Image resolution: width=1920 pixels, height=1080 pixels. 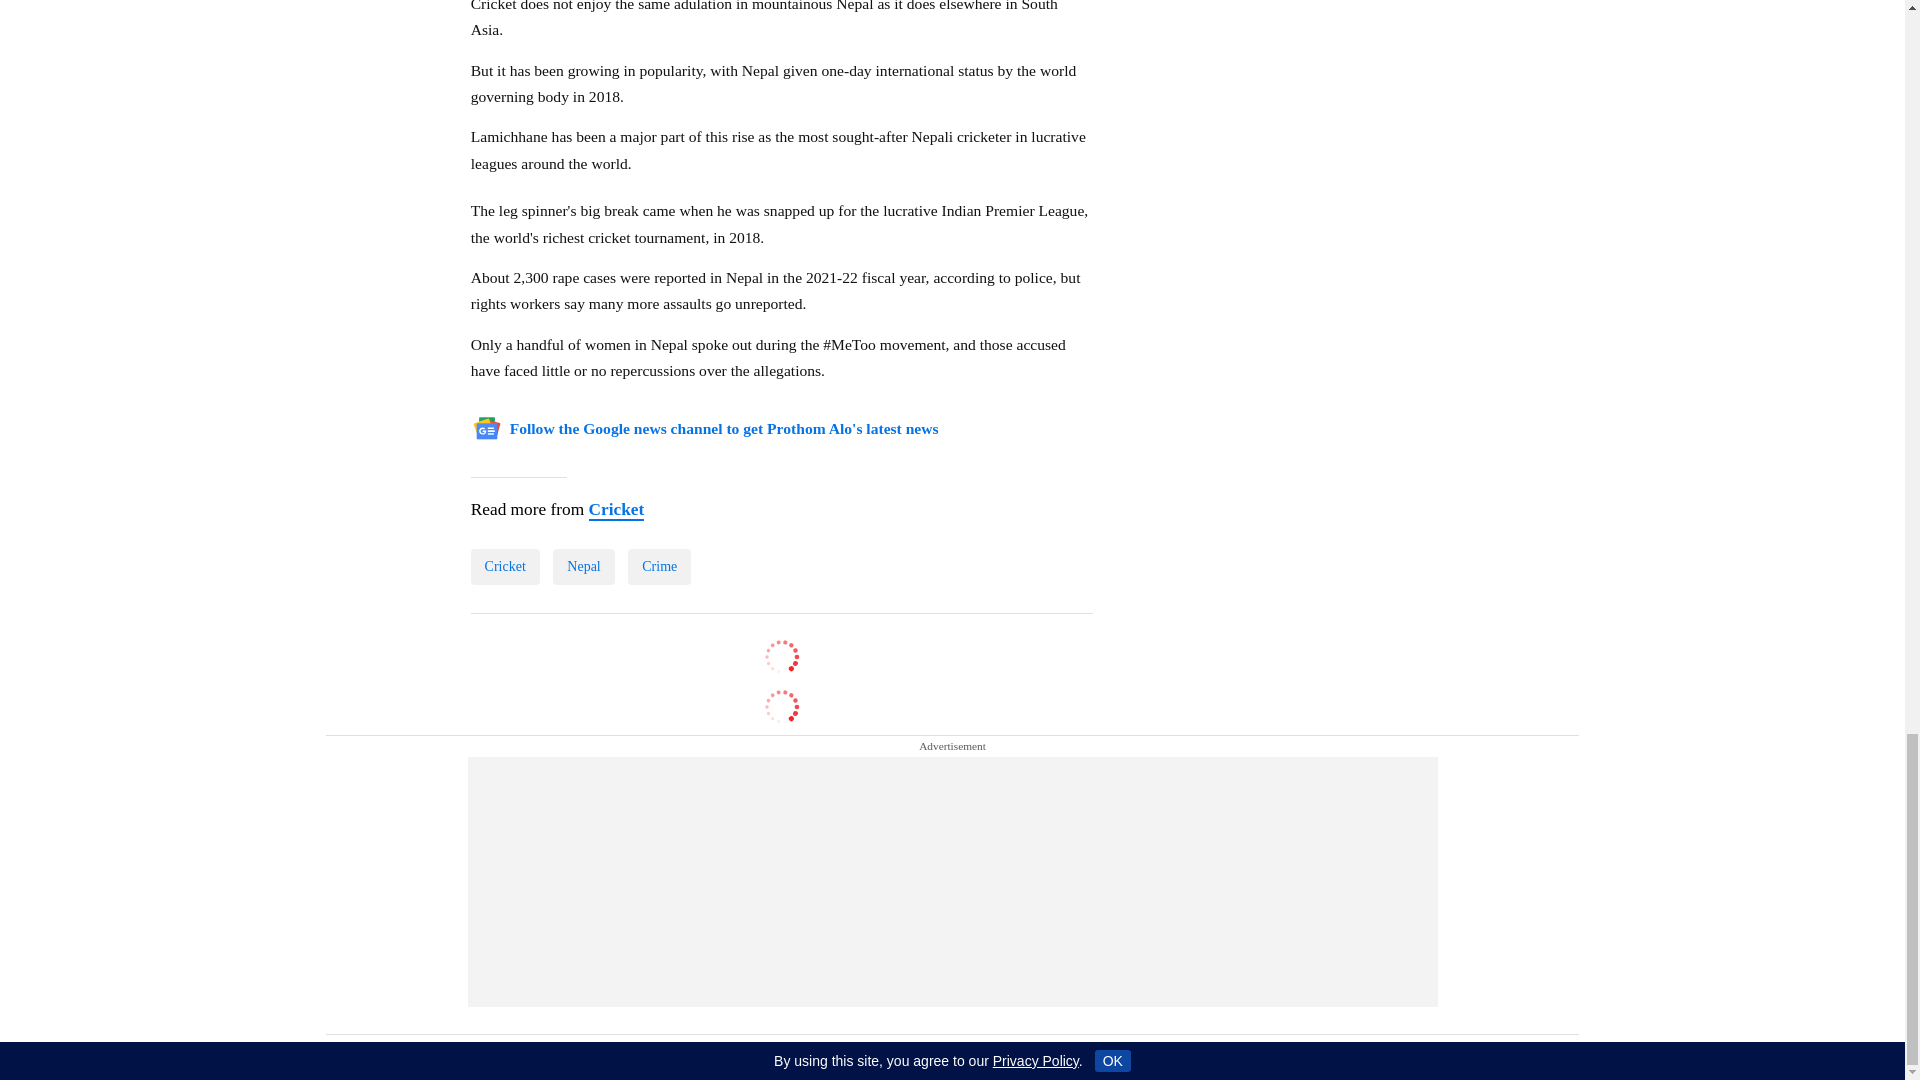 What do you see at coordinates (659, 566) in the screenshot?
I see `Crime` at bounding box center [659, 566].